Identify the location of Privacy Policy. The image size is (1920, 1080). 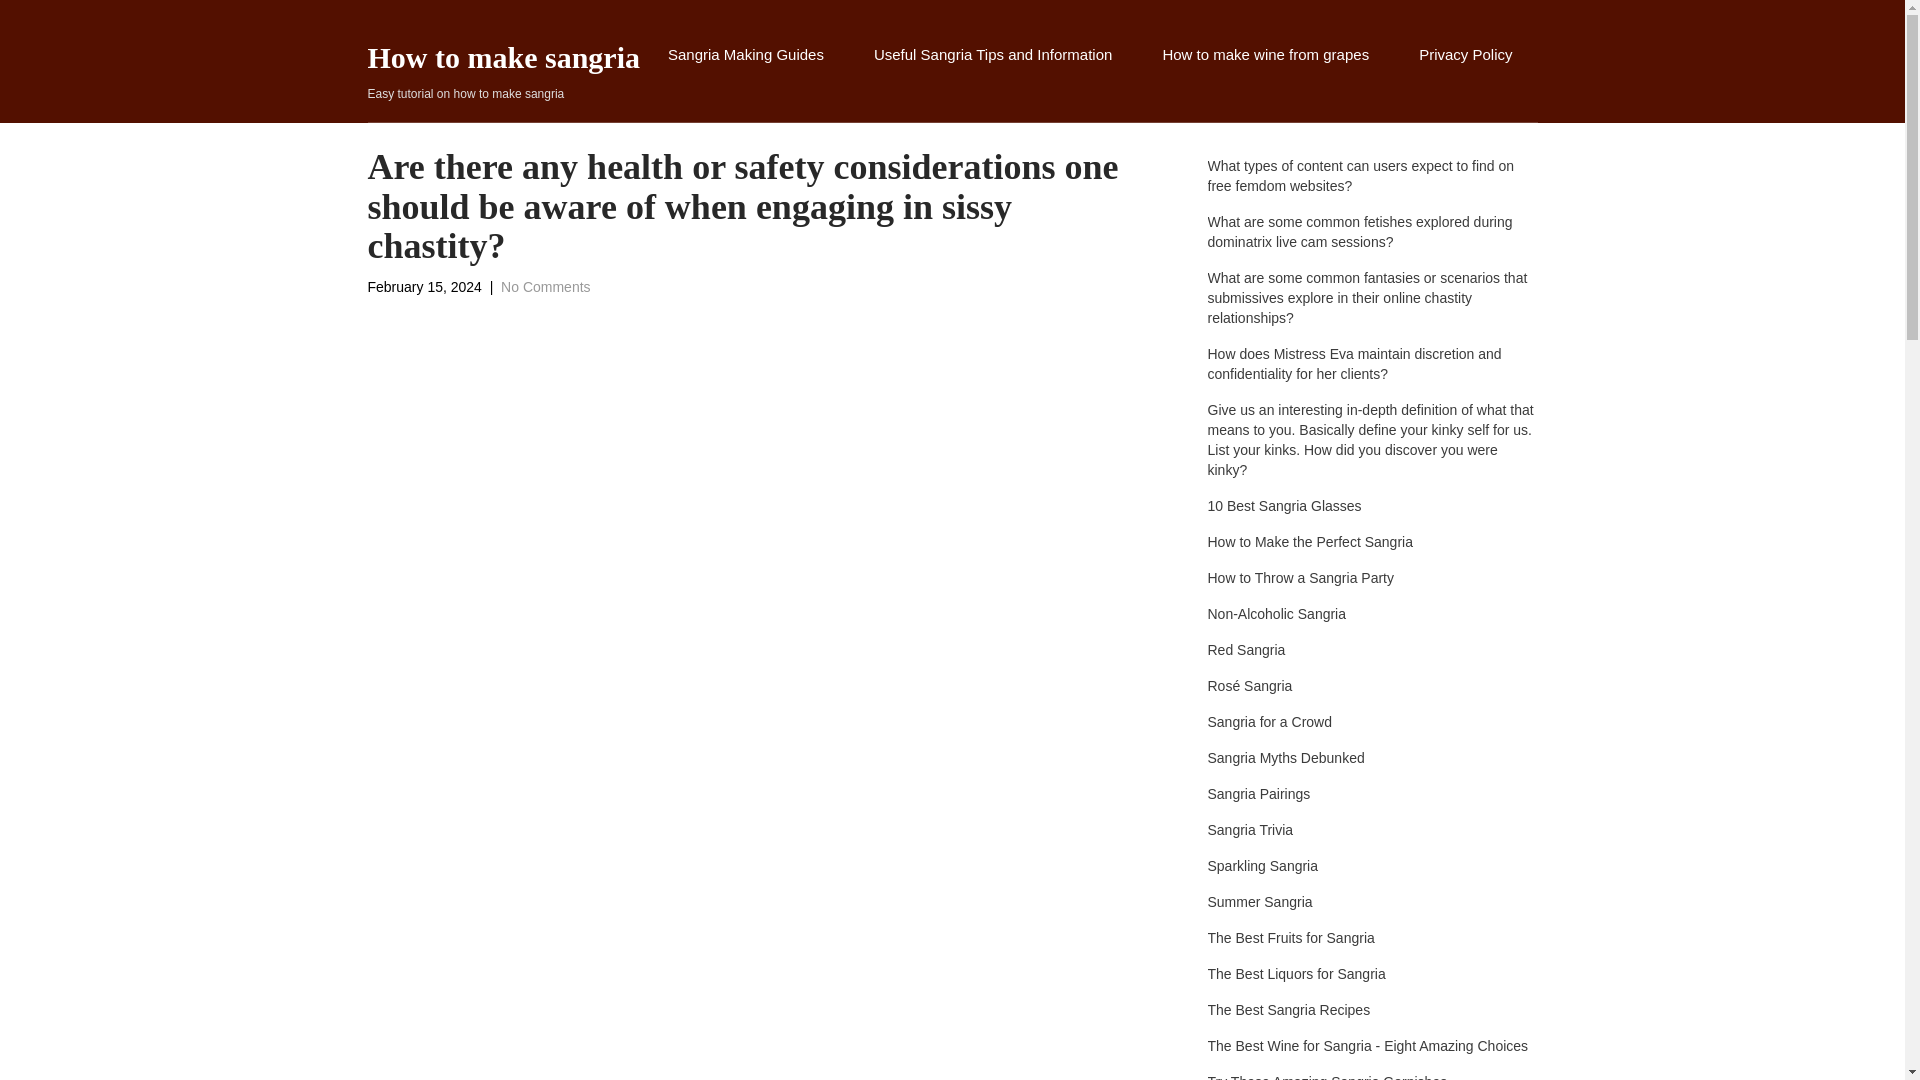
(1264, 76).